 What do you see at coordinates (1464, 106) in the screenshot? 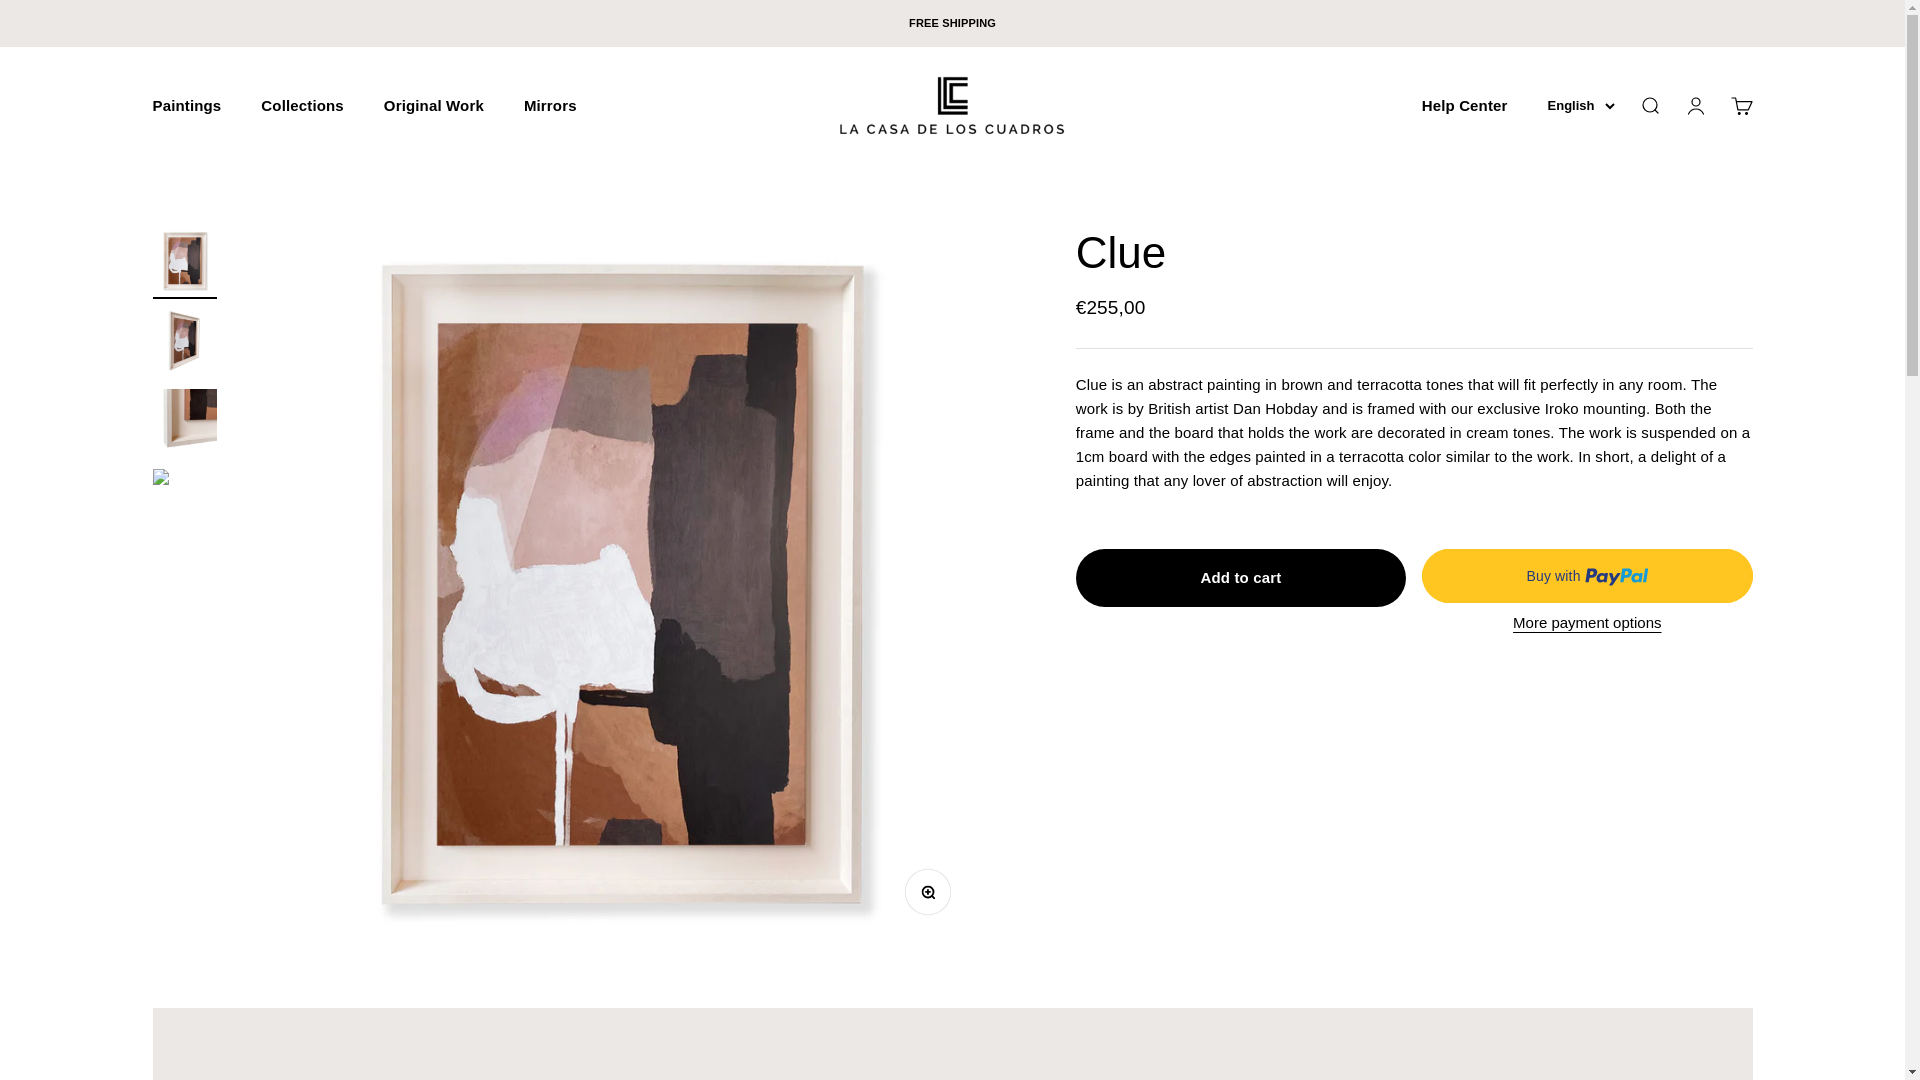
I see `Help Center` at bounding box center [1464, 106].